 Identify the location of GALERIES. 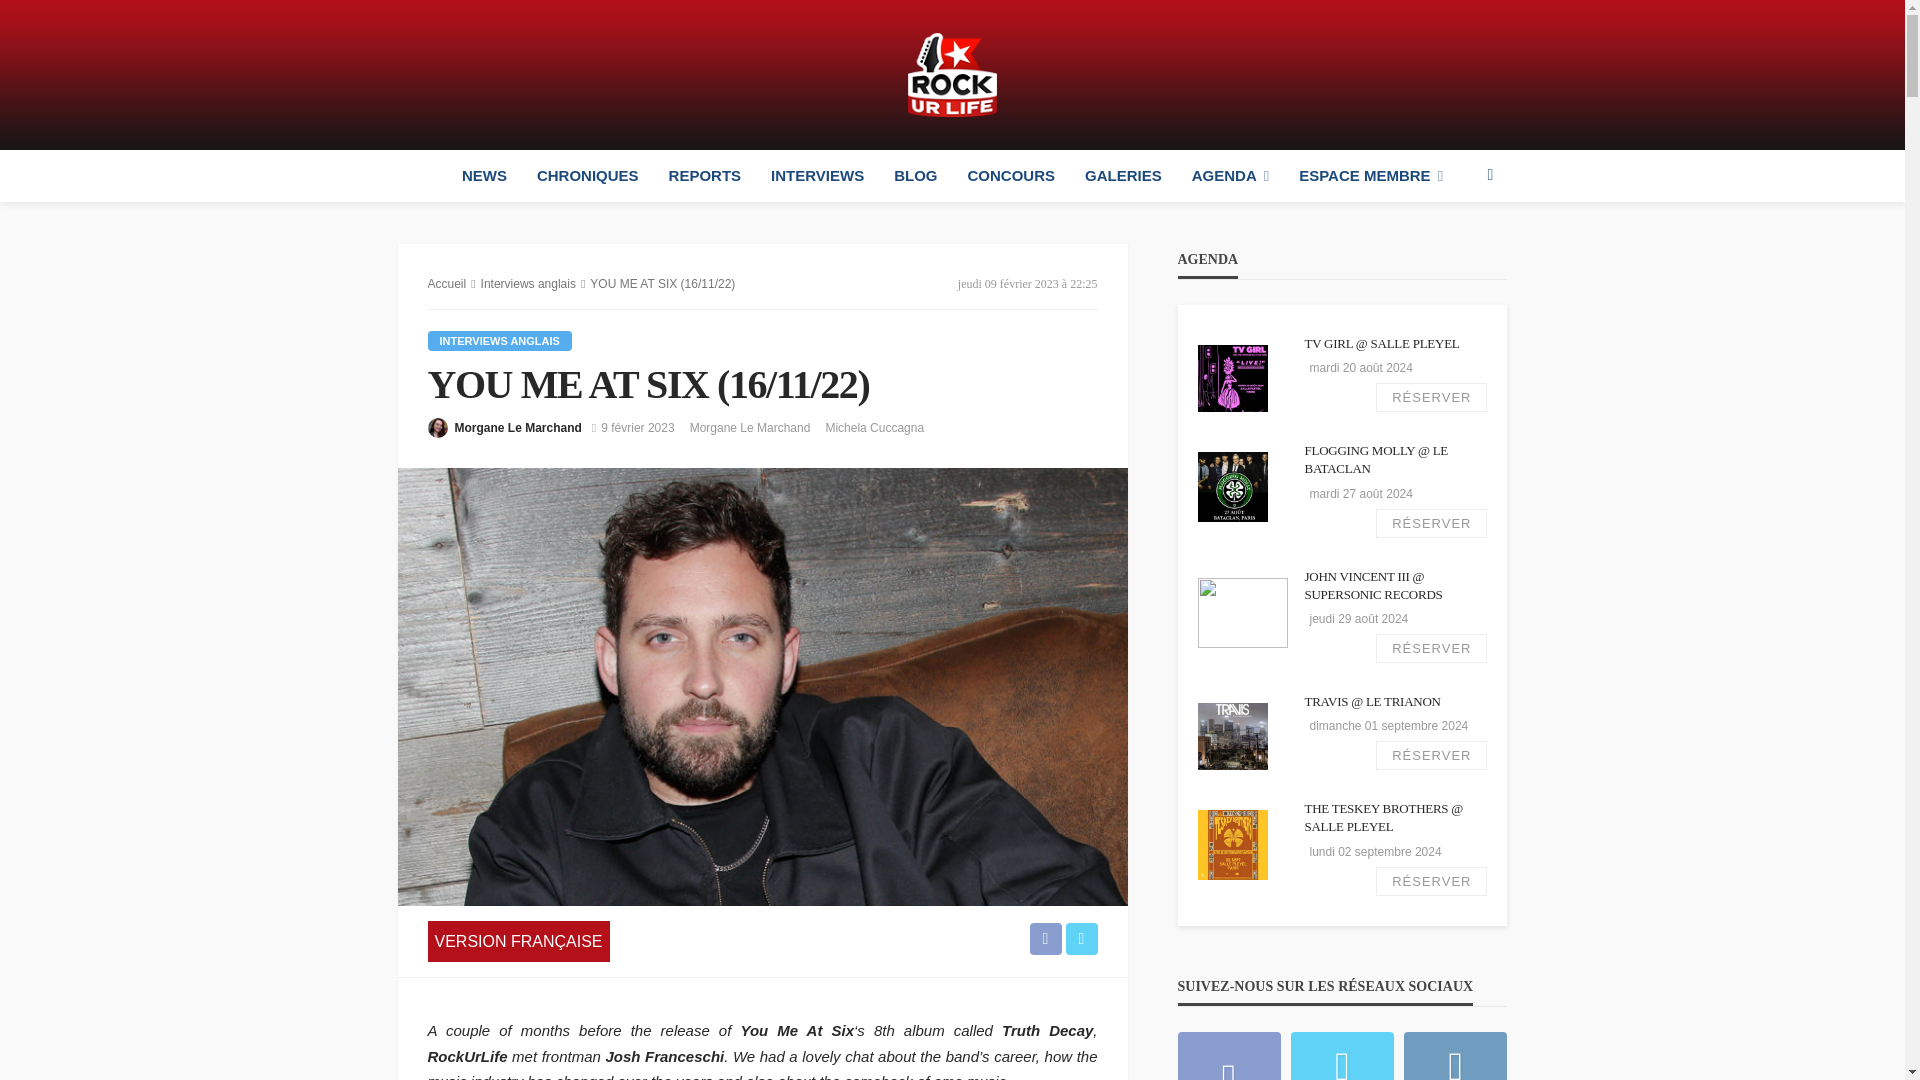
(1122, 176).